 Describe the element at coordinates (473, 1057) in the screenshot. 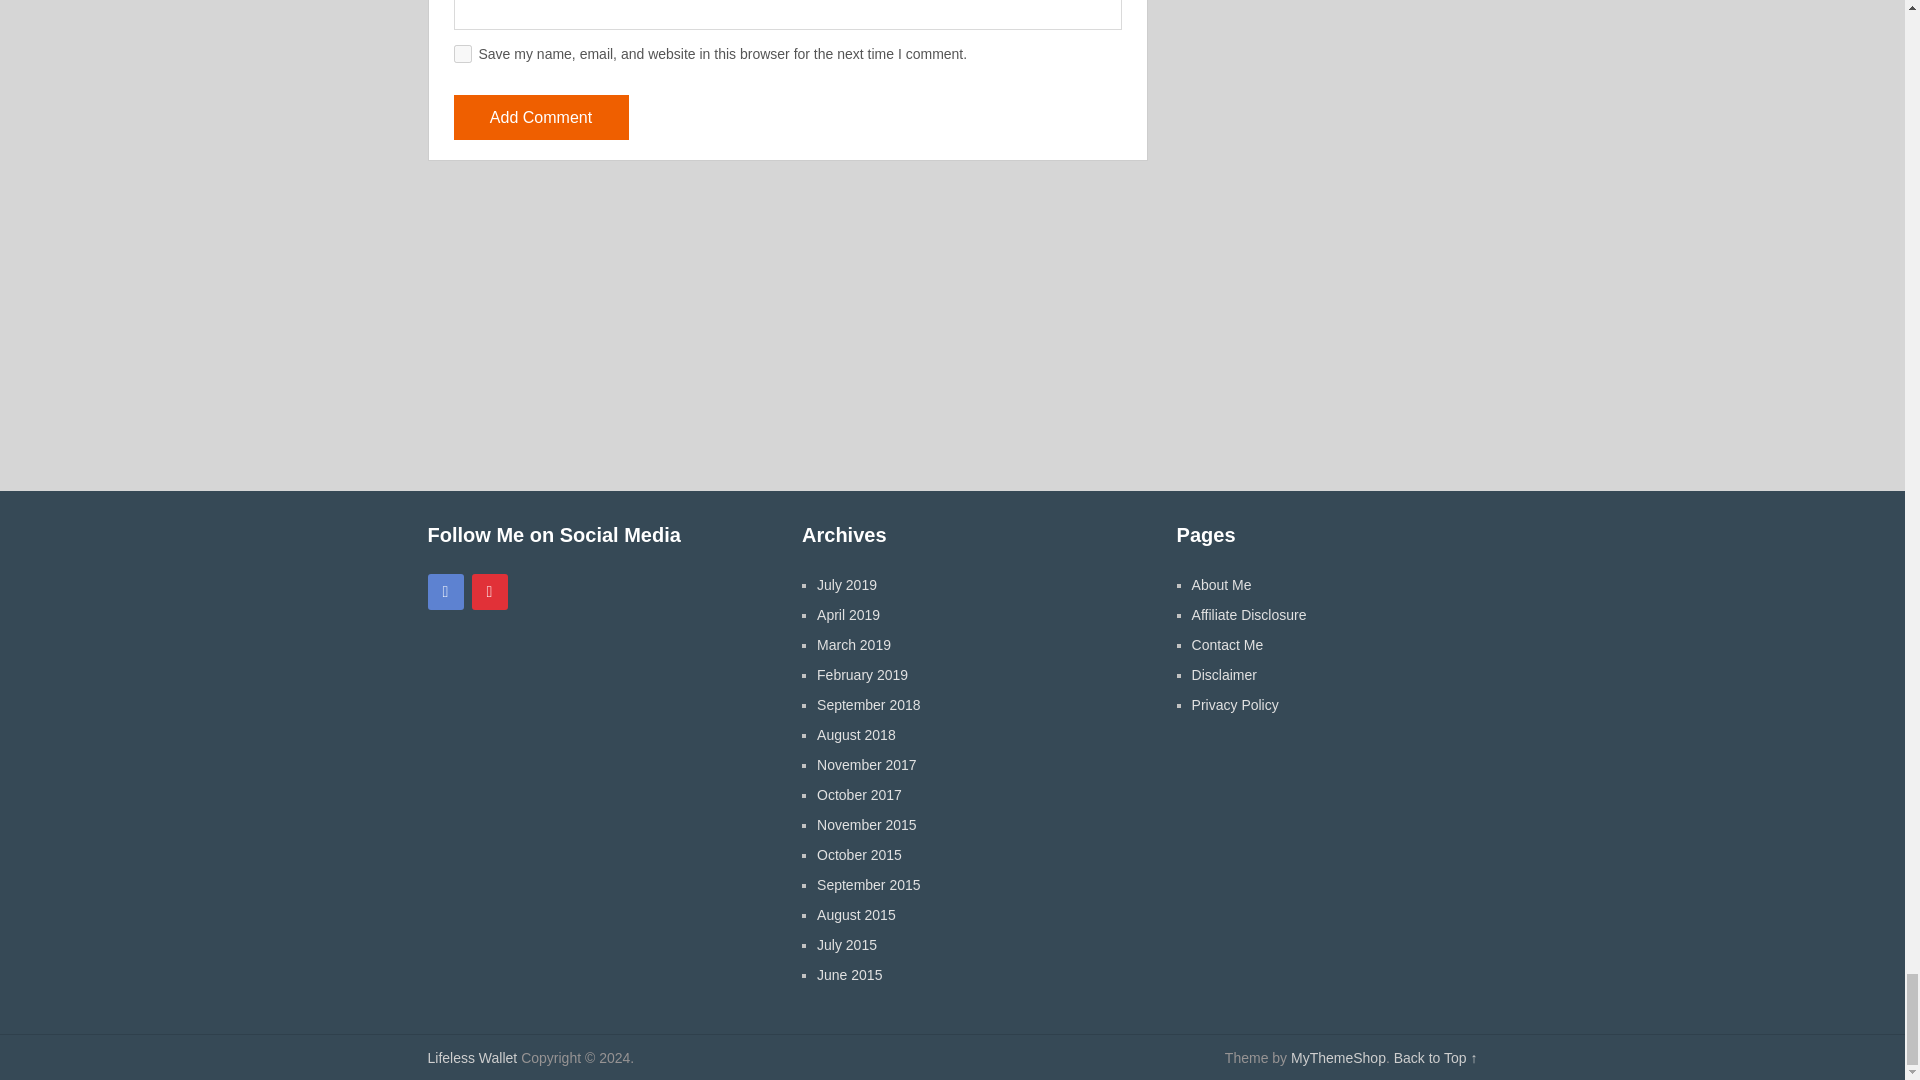

I see `Exposing Scams and Reviving Your Wallet` at that location.